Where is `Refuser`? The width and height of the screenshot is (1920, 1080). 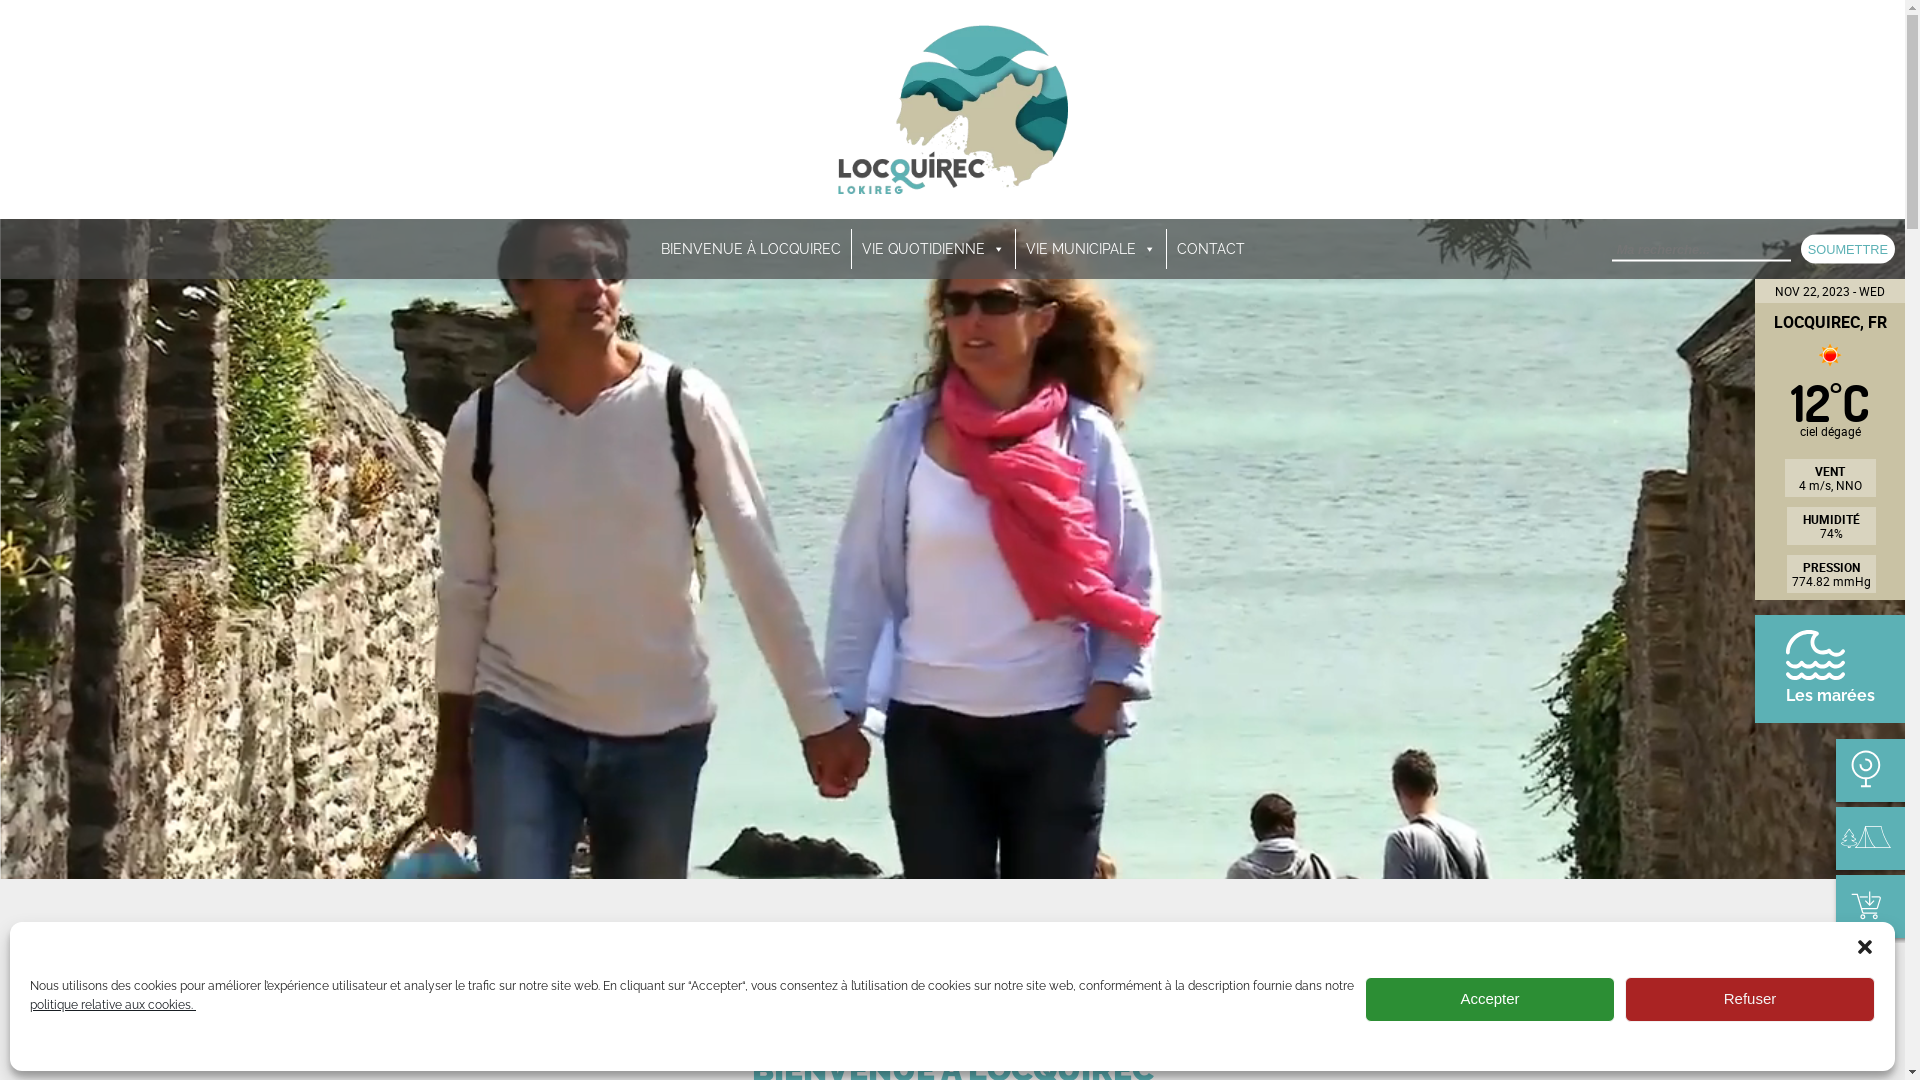 Refuser is located at coordinates (1750, 1000).